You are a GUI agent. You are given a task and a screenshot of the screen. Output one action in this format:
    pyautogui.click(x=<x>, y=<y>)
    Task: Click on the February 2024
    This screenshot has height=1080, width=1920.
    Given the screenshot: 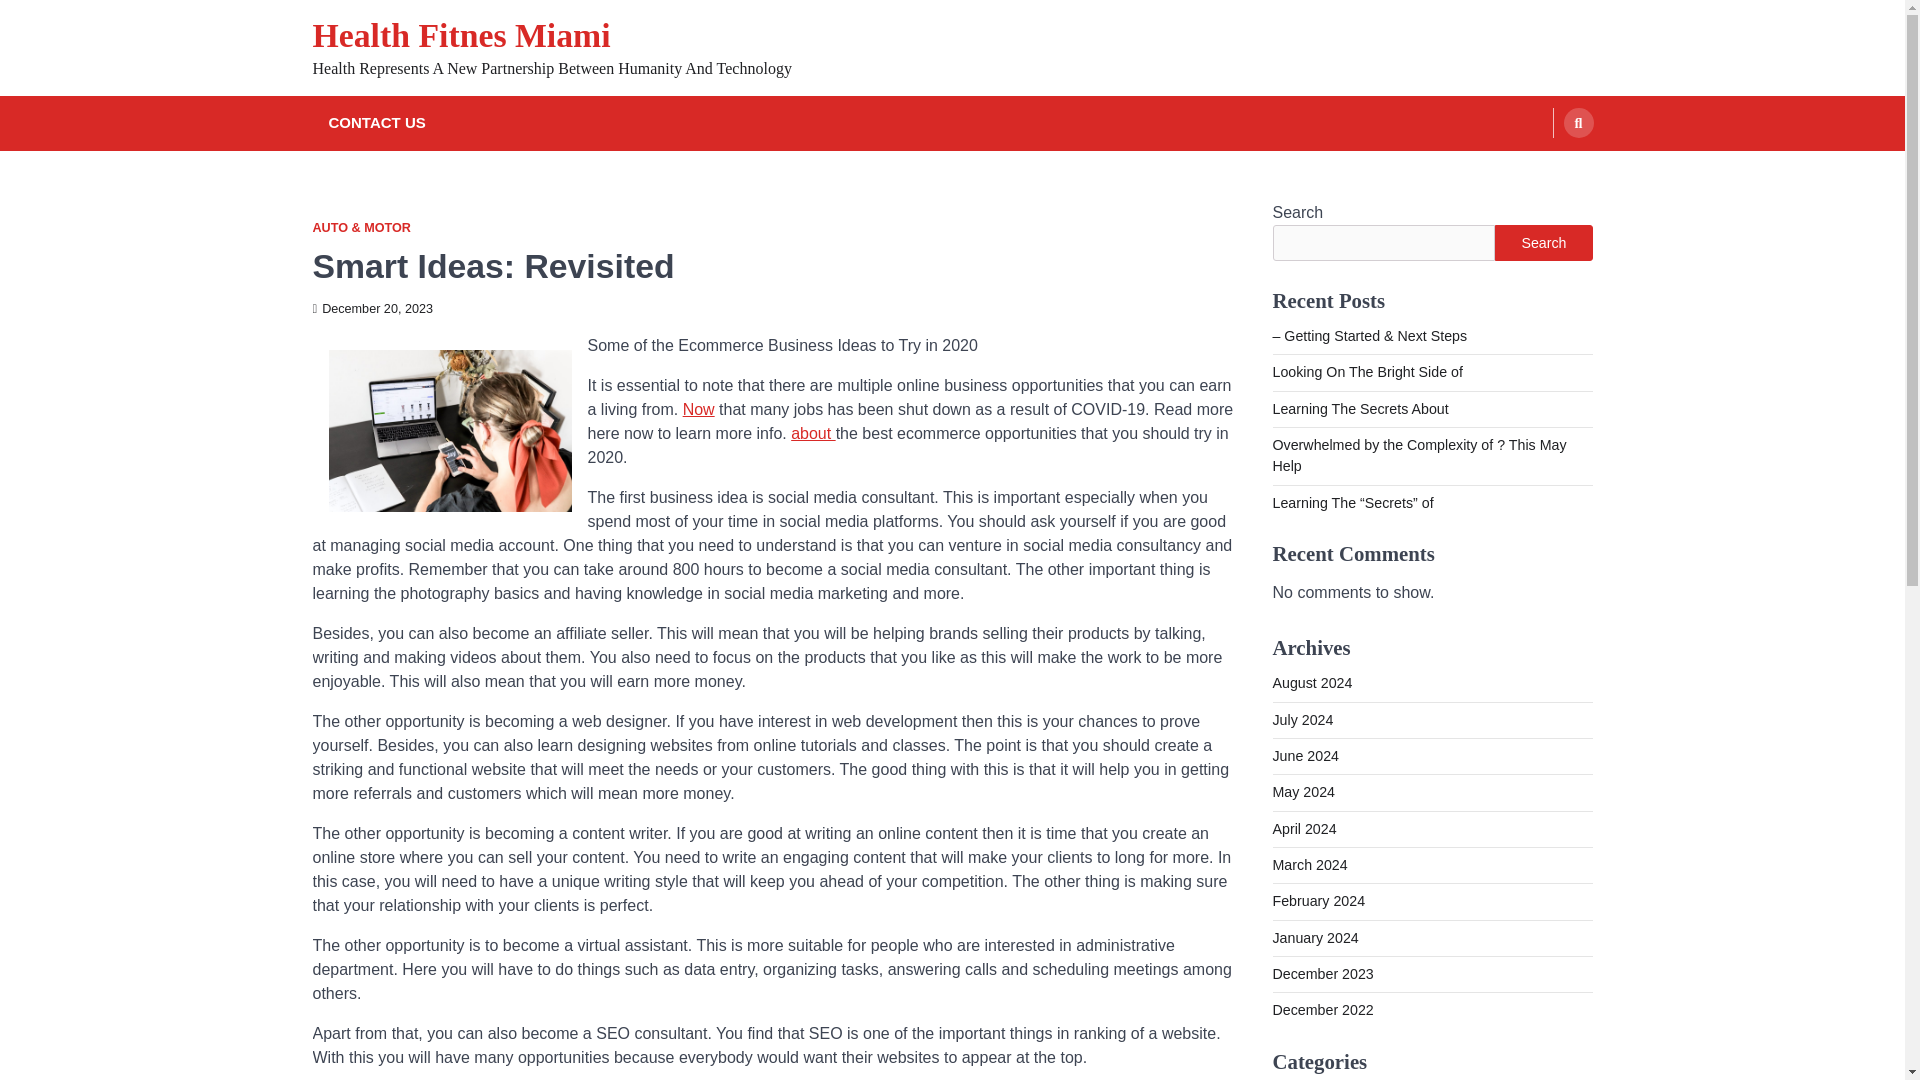 What is the action you would take?
    pyautogui.click(x=1318, y=901)
    